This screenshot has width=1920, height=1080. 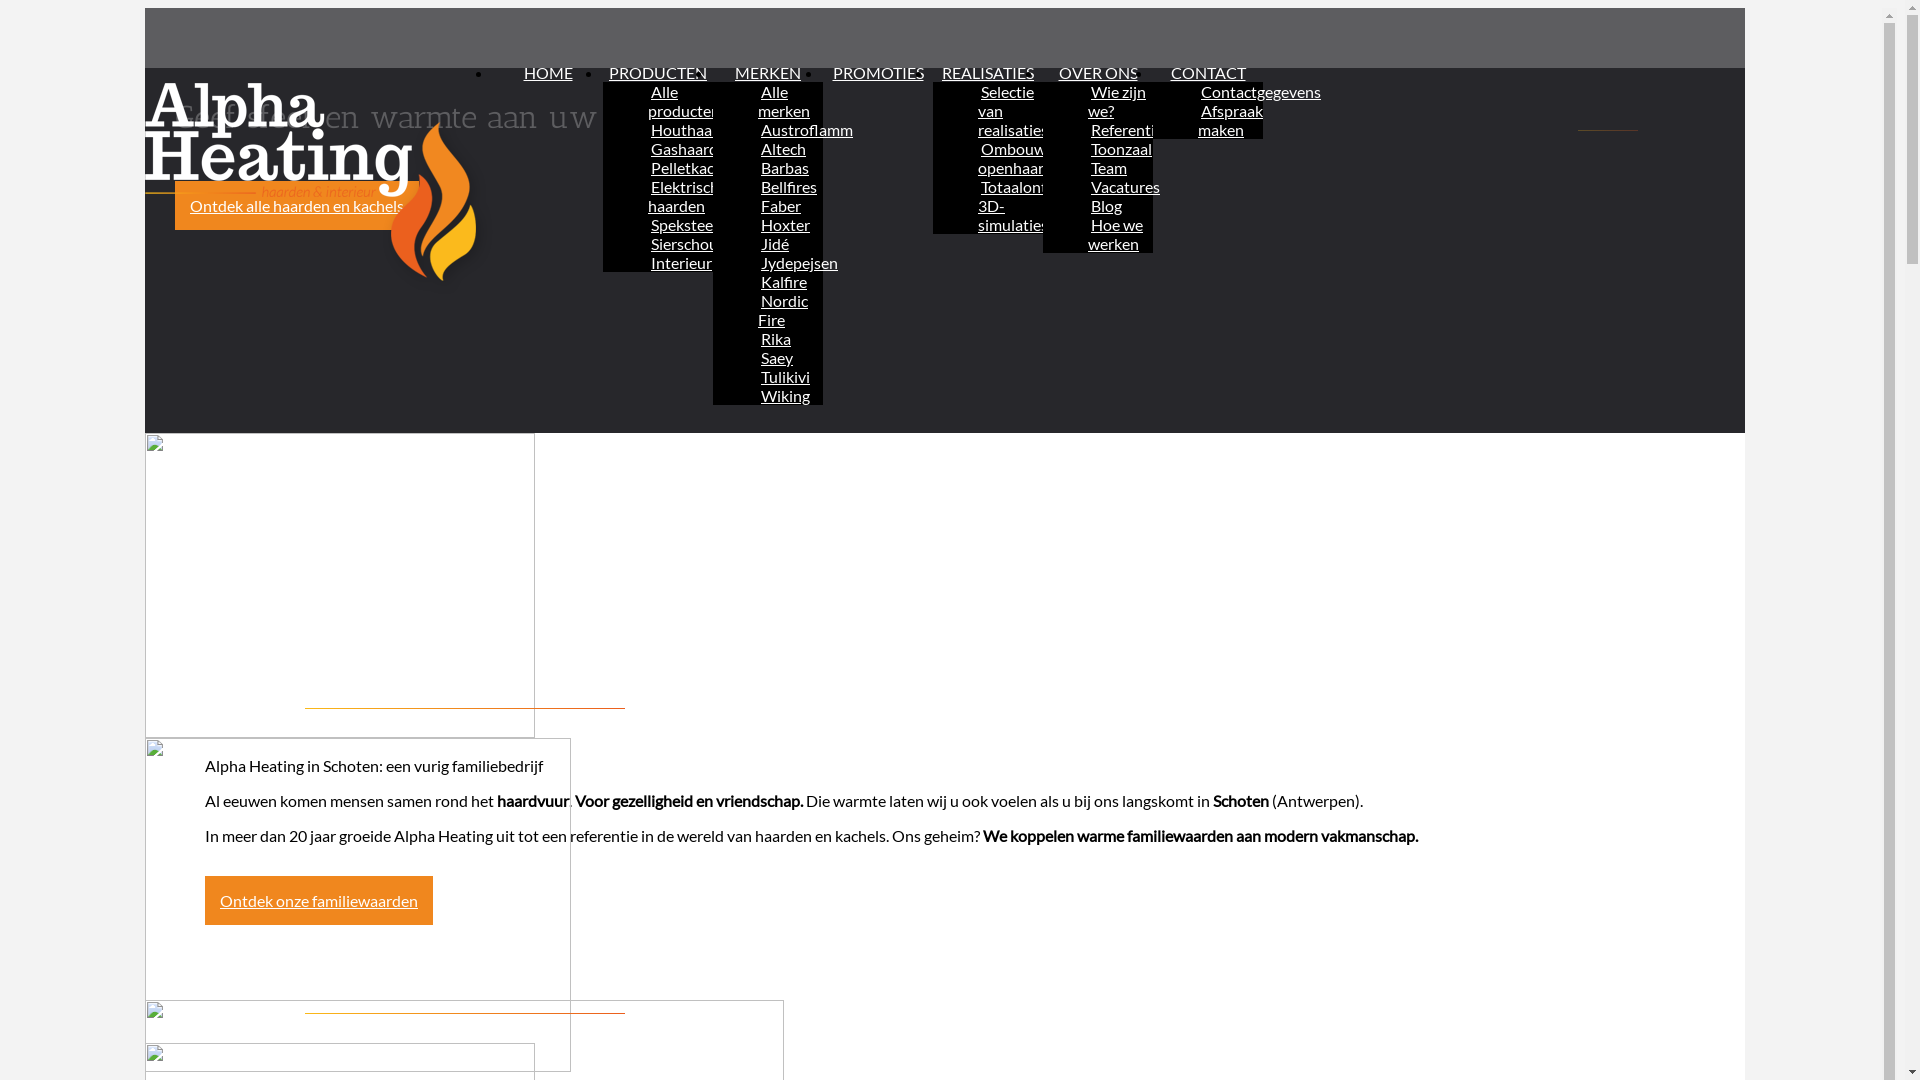 I want to click on Houthaarden, so click(x=698, y=130).